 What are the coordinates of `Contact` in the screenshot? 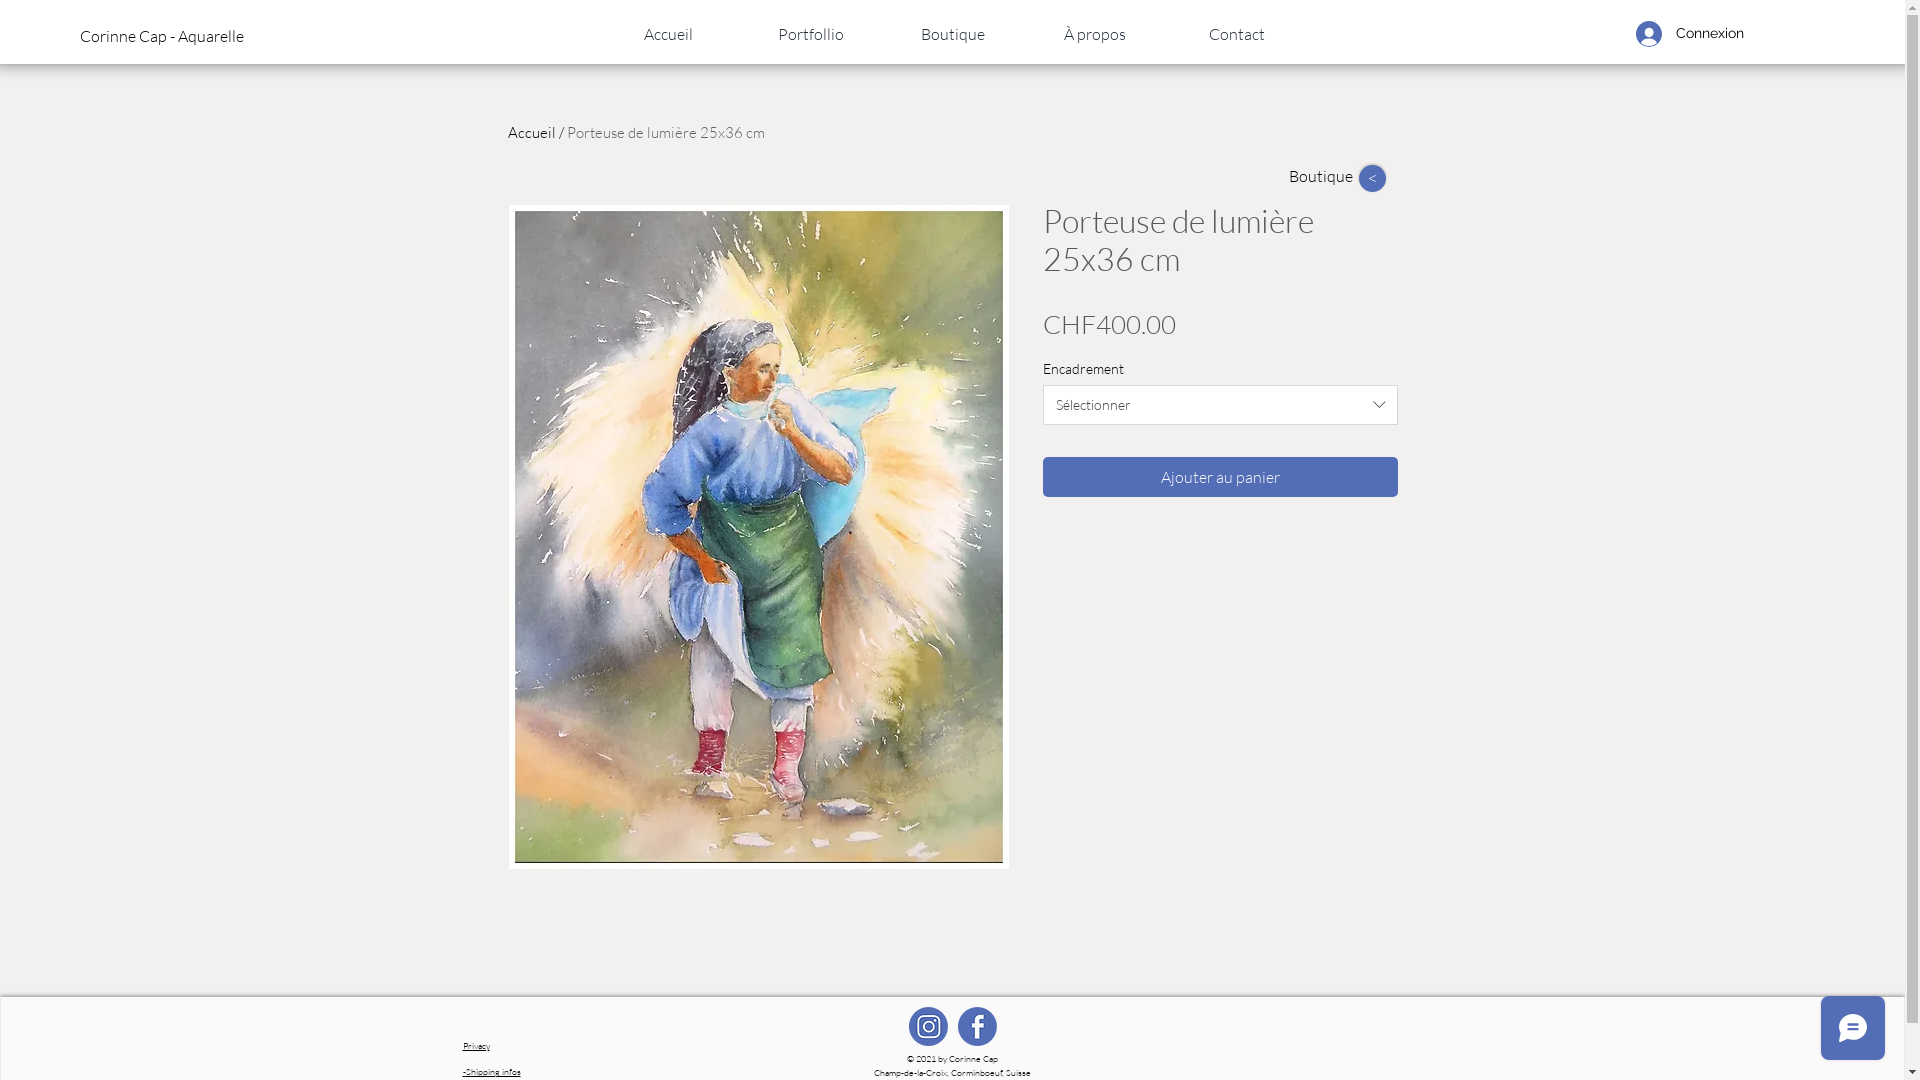 It's located at (1237, 34).